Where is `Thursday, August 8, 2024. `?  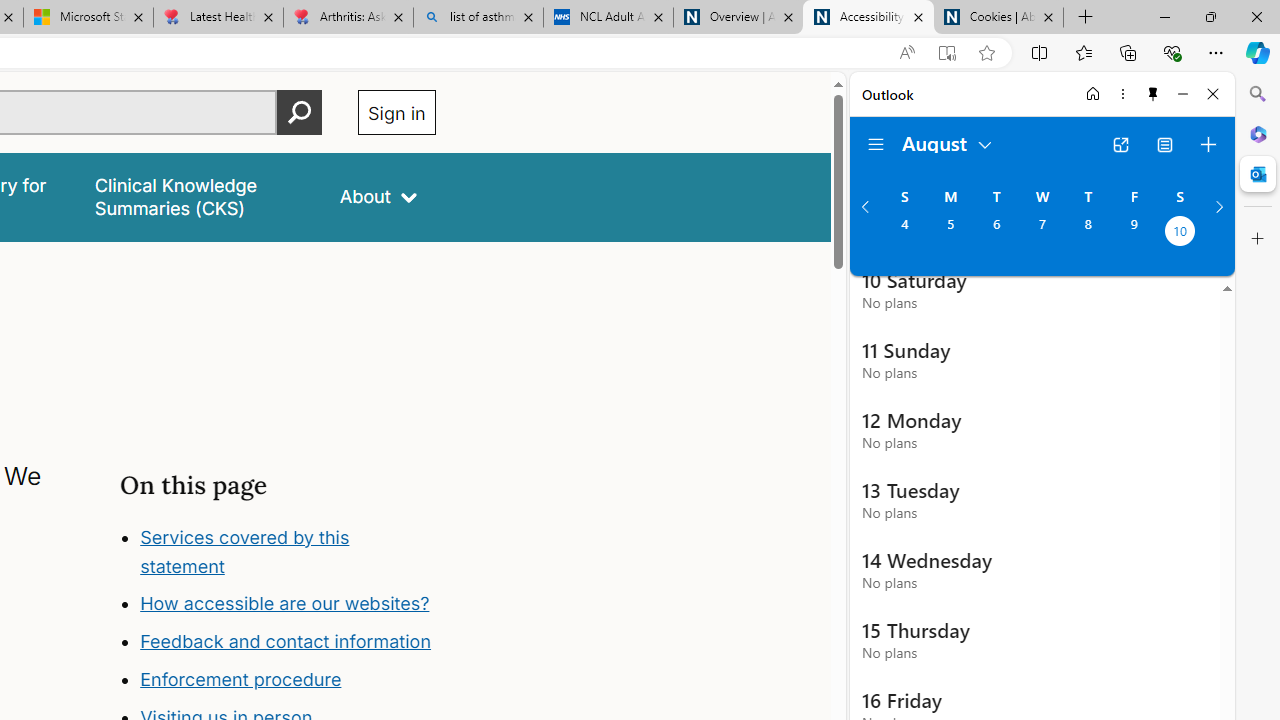 Thursday, August 8, 2024.  is located at coordinates (1088, 233).